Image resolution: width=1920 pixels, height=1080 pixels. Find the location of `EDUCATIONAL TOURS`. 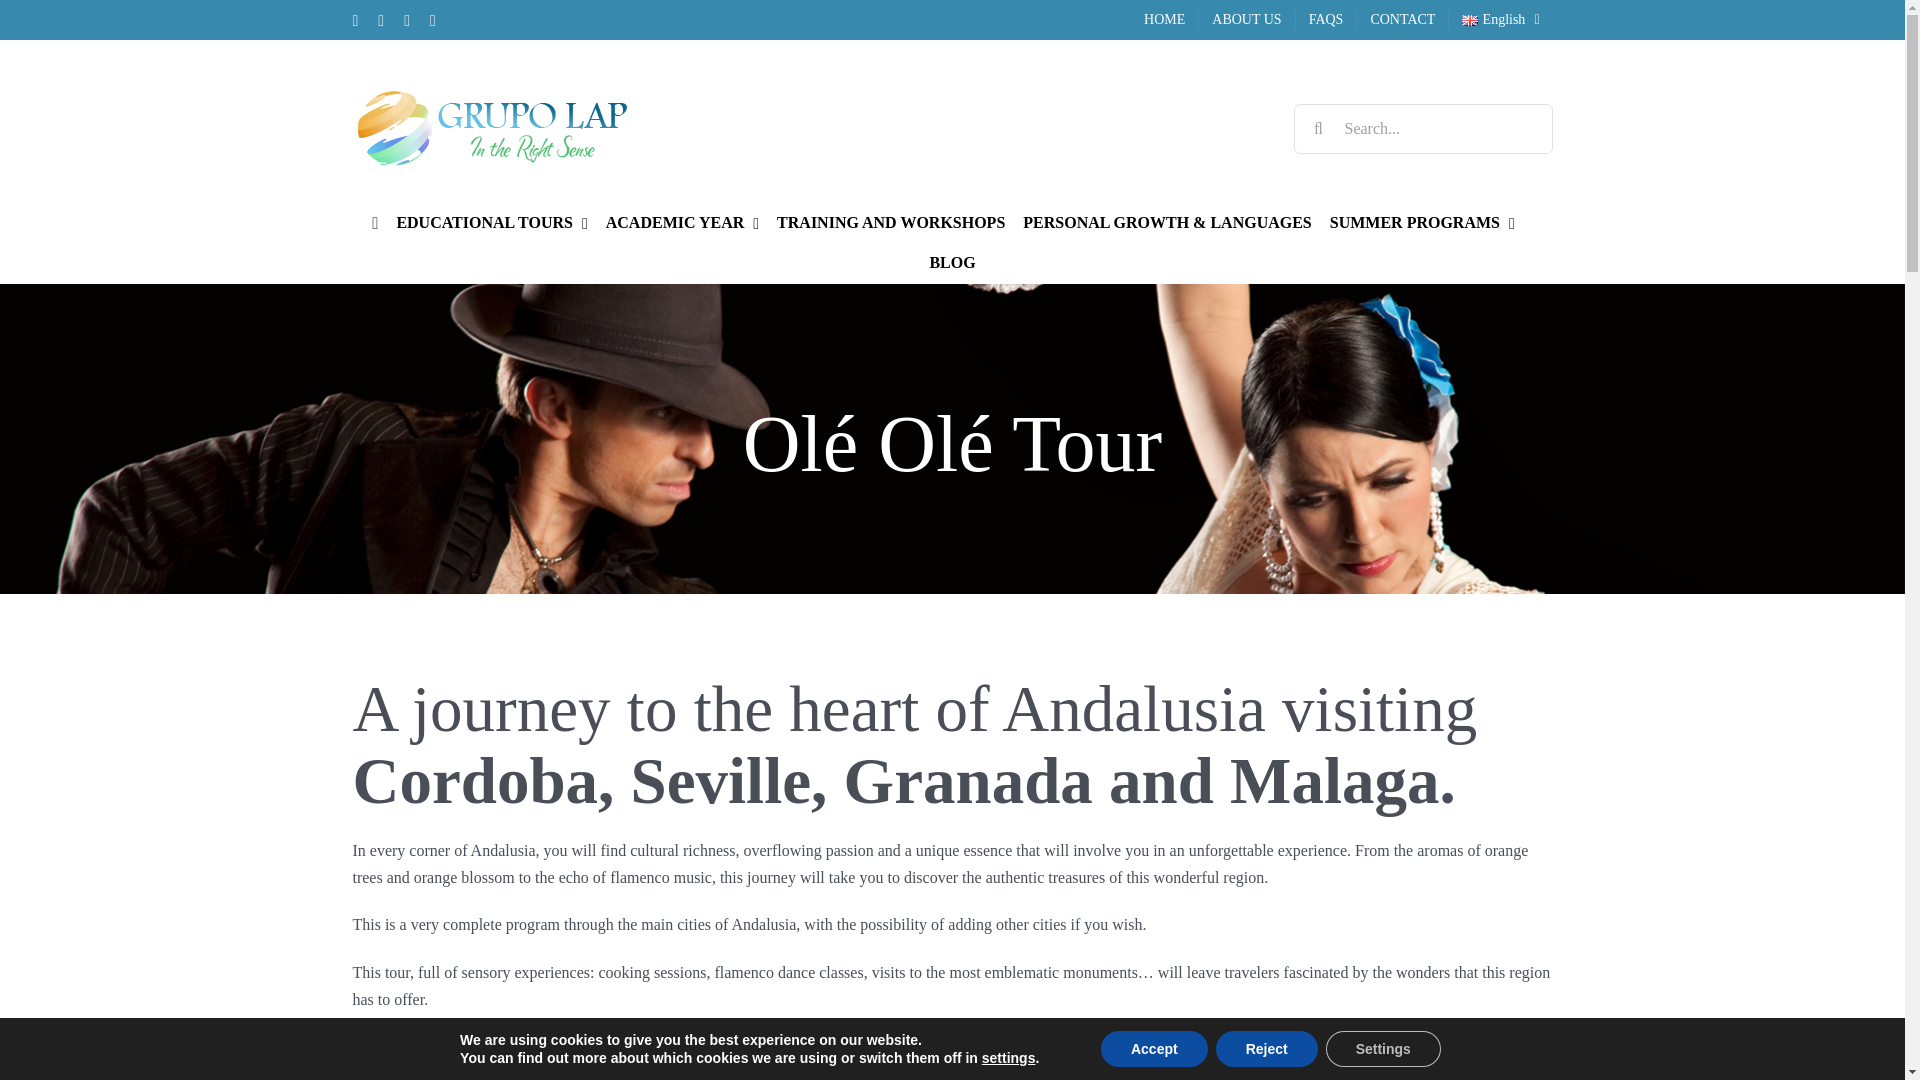

EDUCATIONAL TOURS is located at coordinates (491, 223).